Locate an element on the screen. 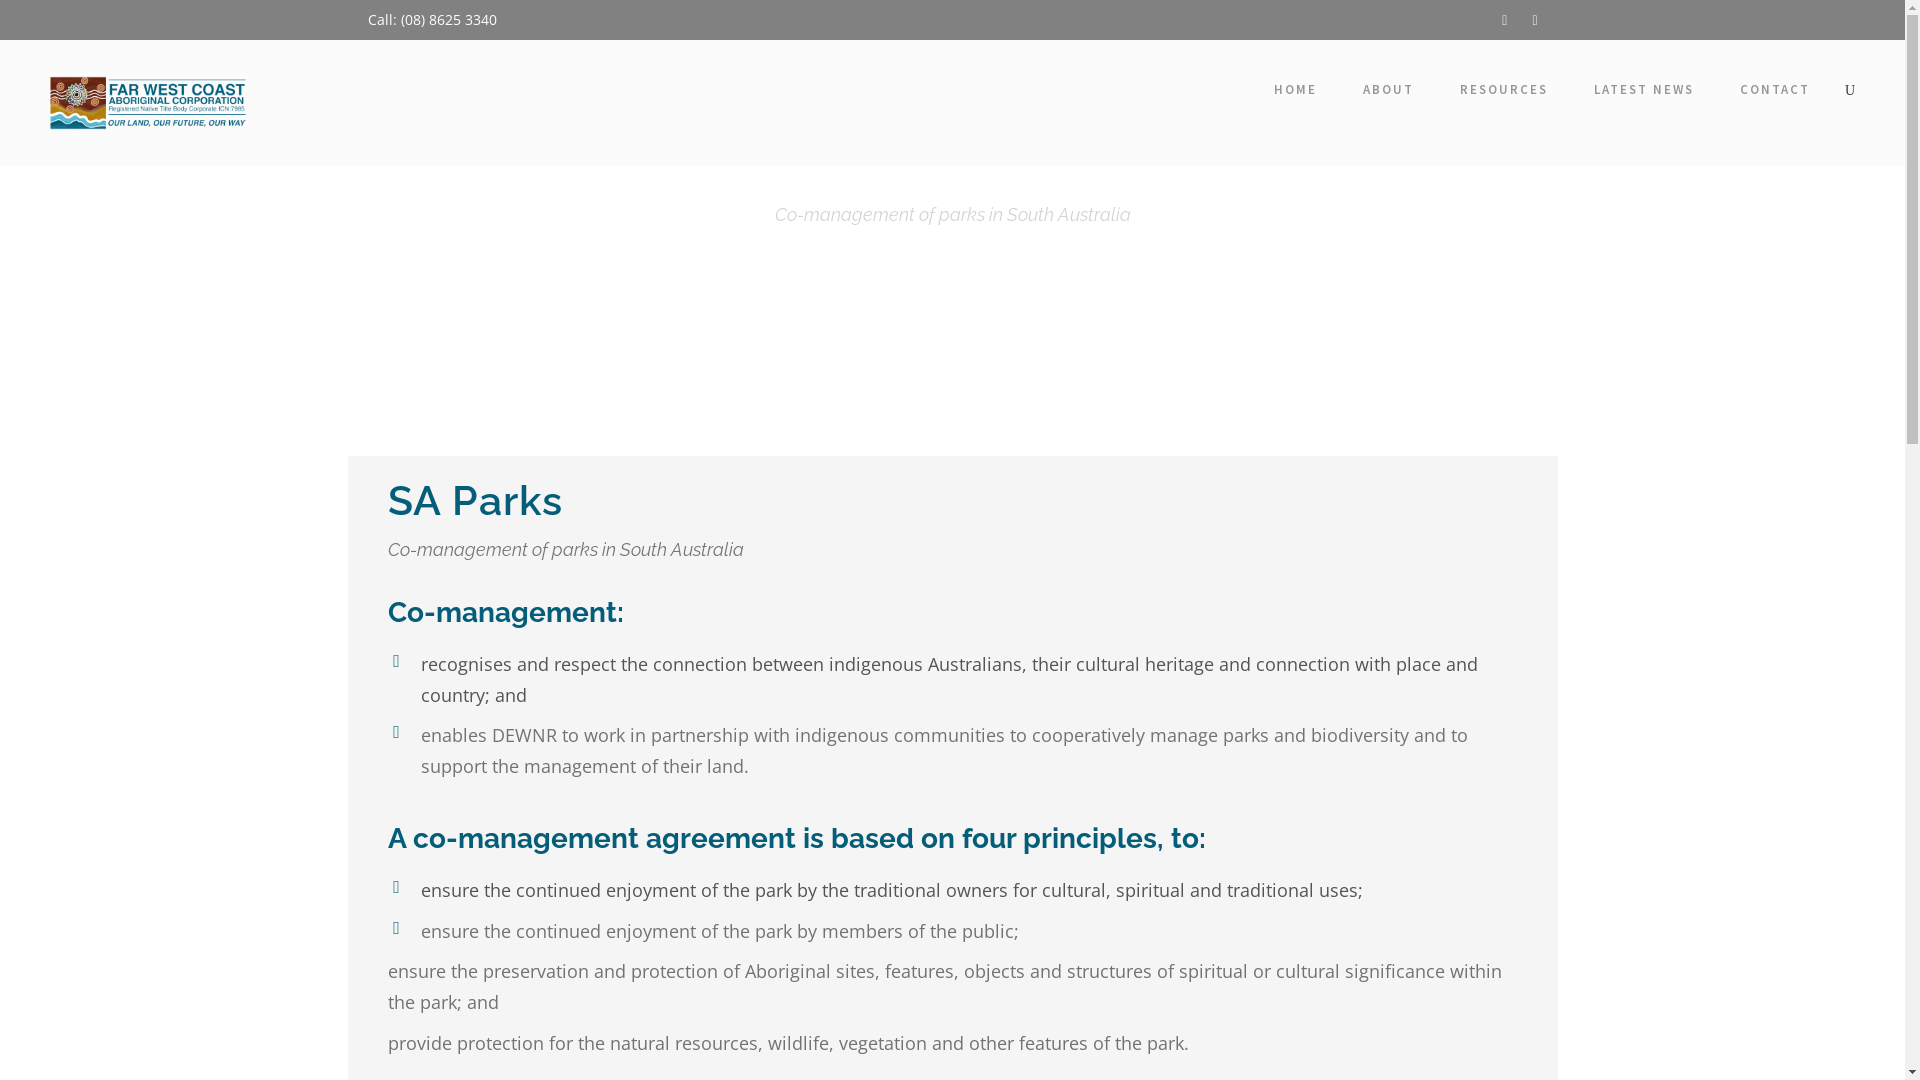 This screenshot has width=1920, height=1080. LATEST NEWS is located at coordinates (1644, 94).